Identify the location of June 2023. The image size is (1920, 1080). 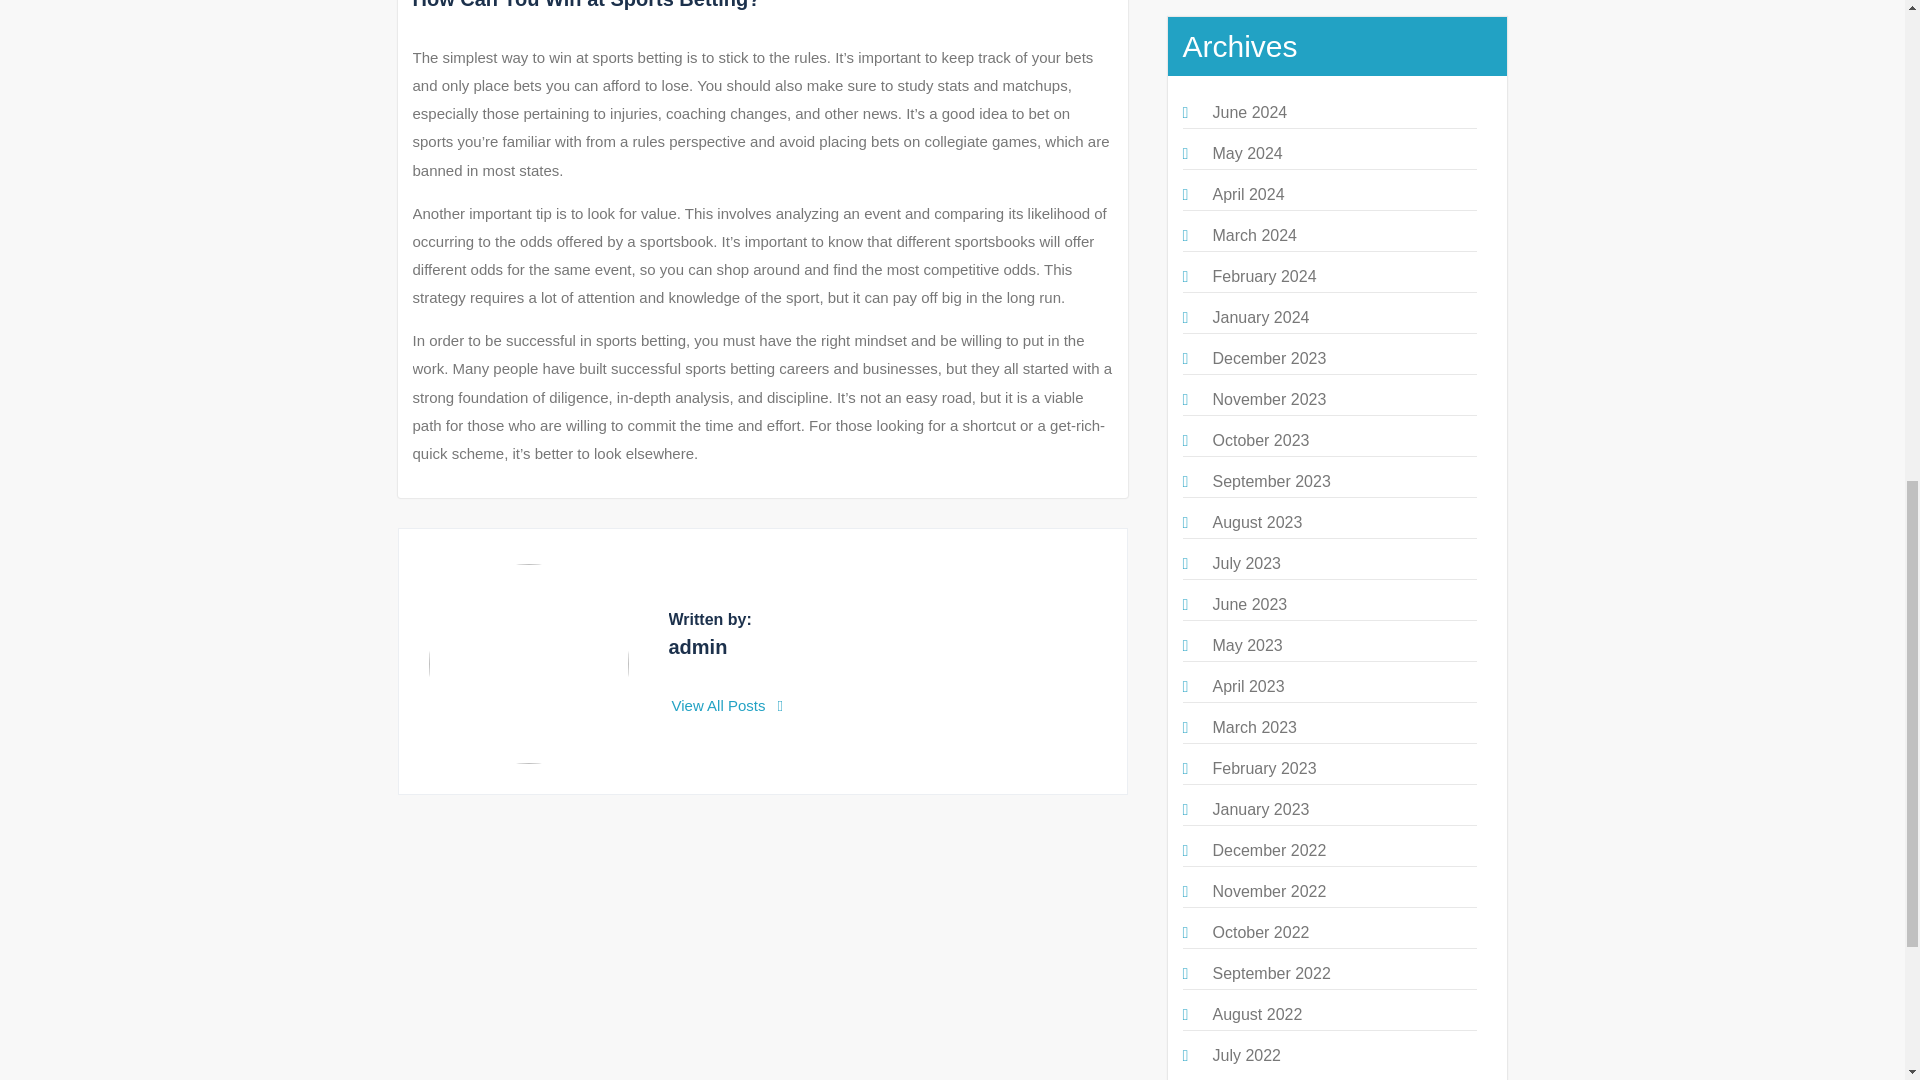
(1248, 604).